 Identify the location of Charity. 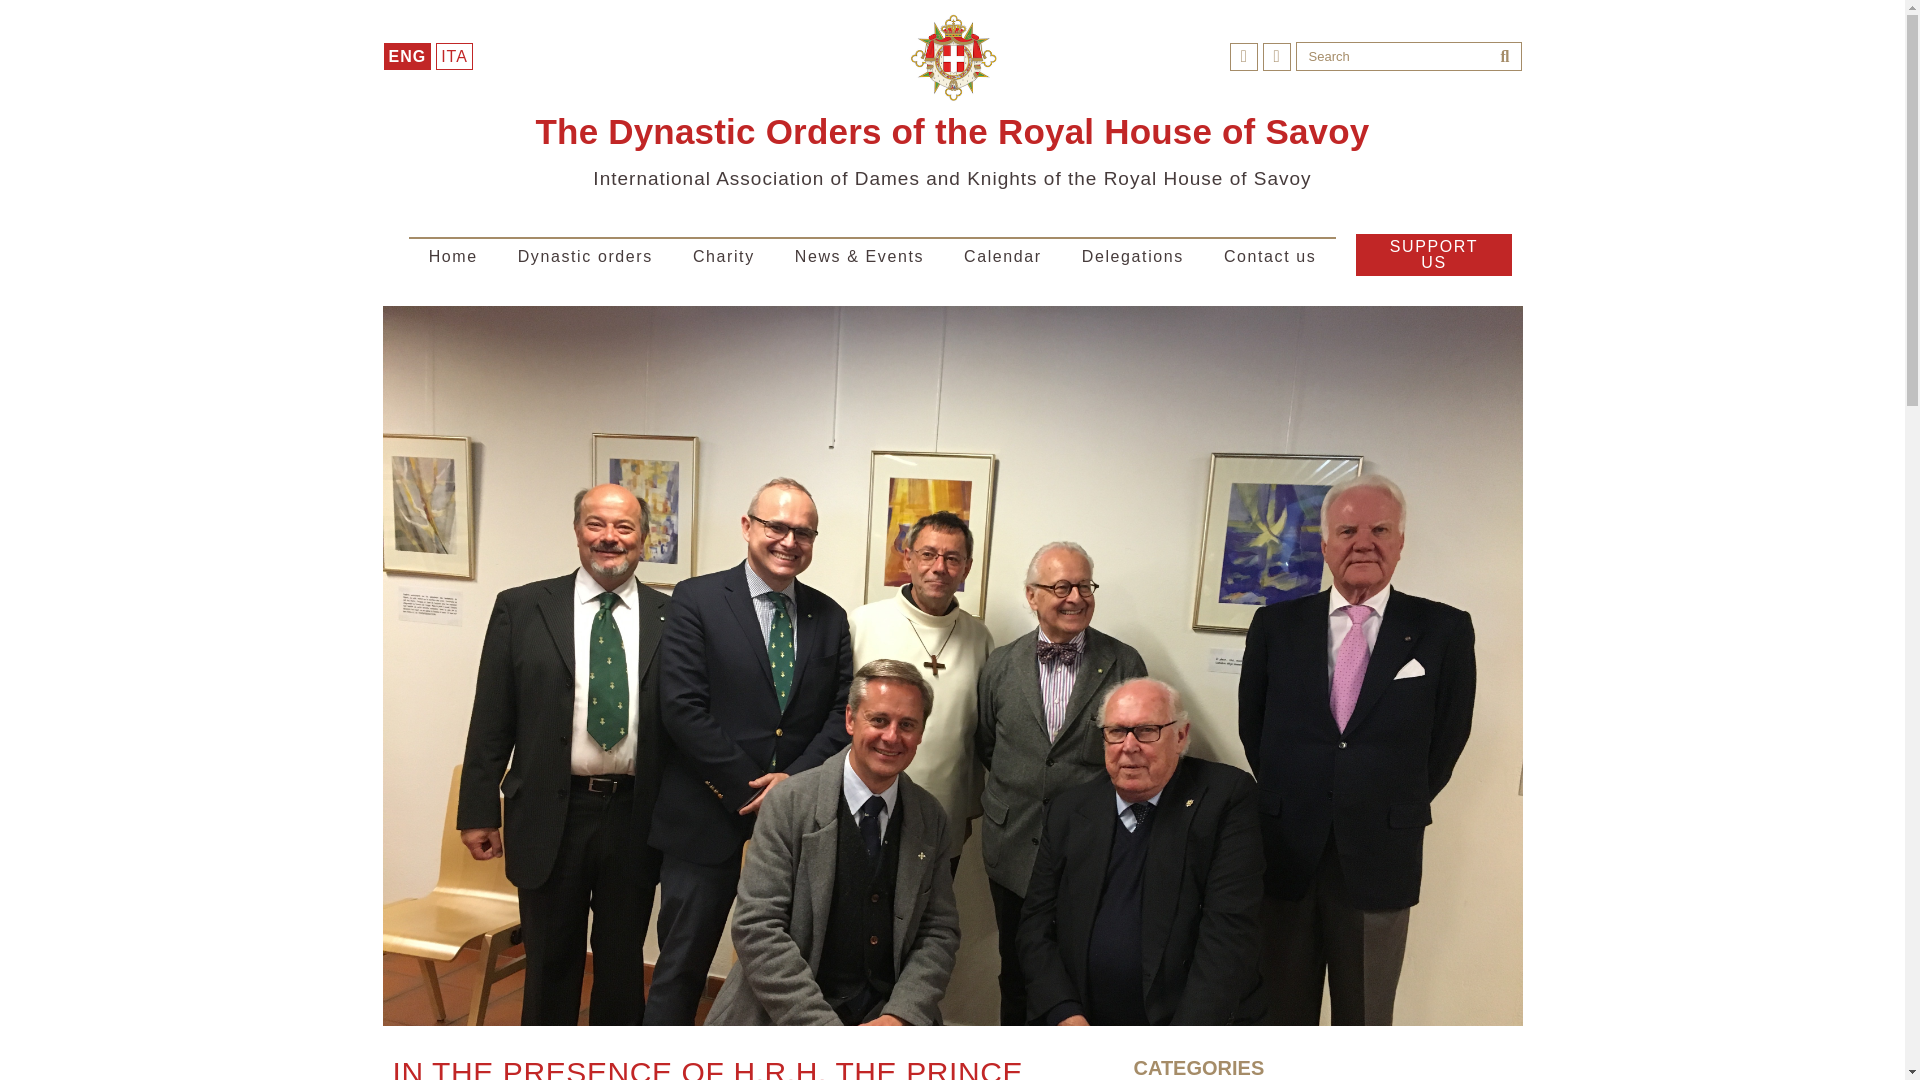
(724, 254).